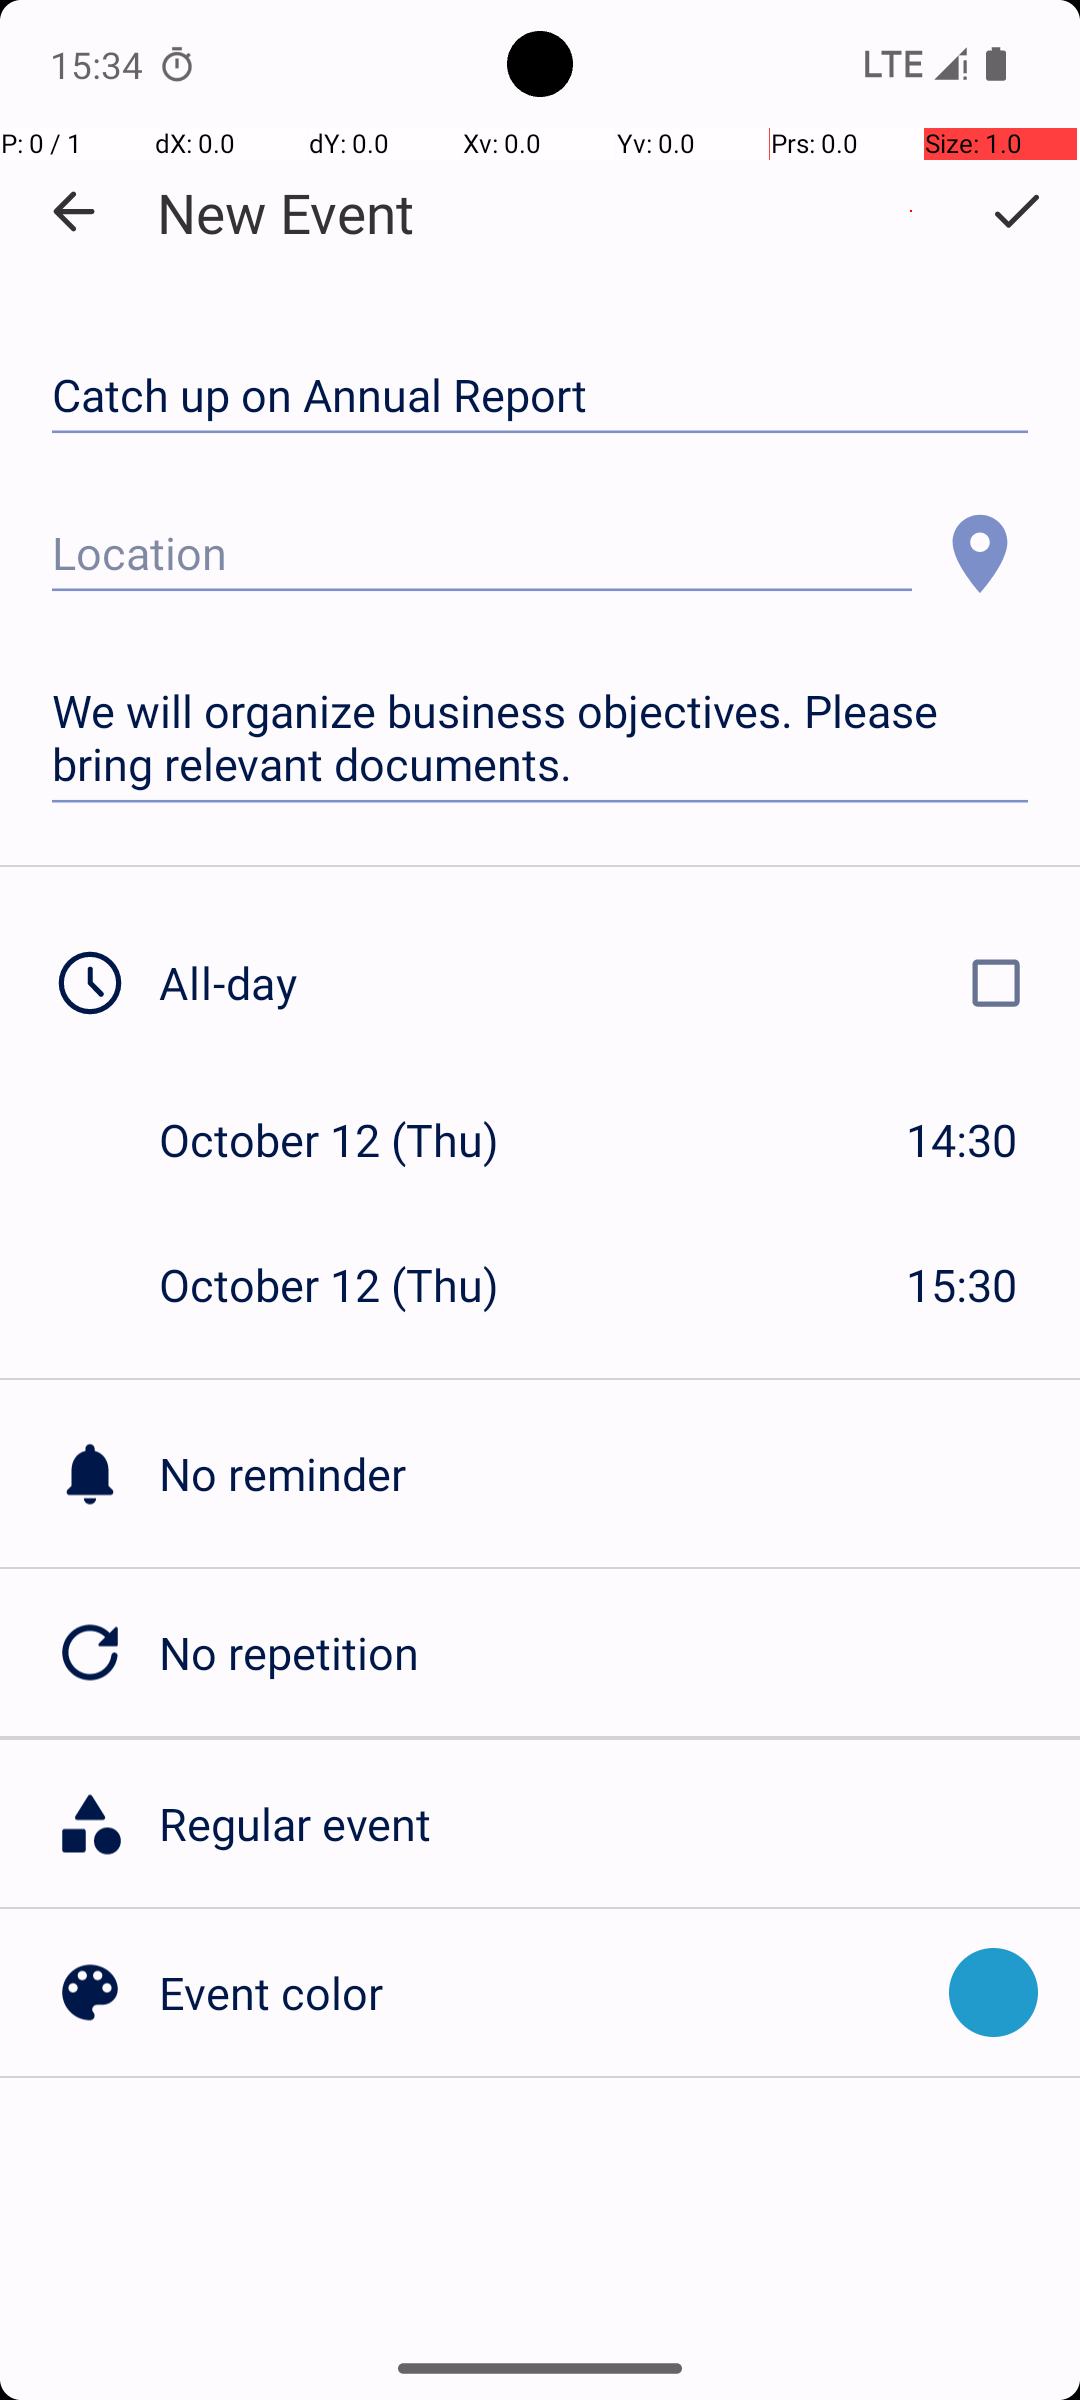 Image resolution: width=1080 pixels, height=2400 pixels. What do you see at coordinates (962, 1284) in the screenshot?
I see `15:30` at bounding box center [962, 1284].